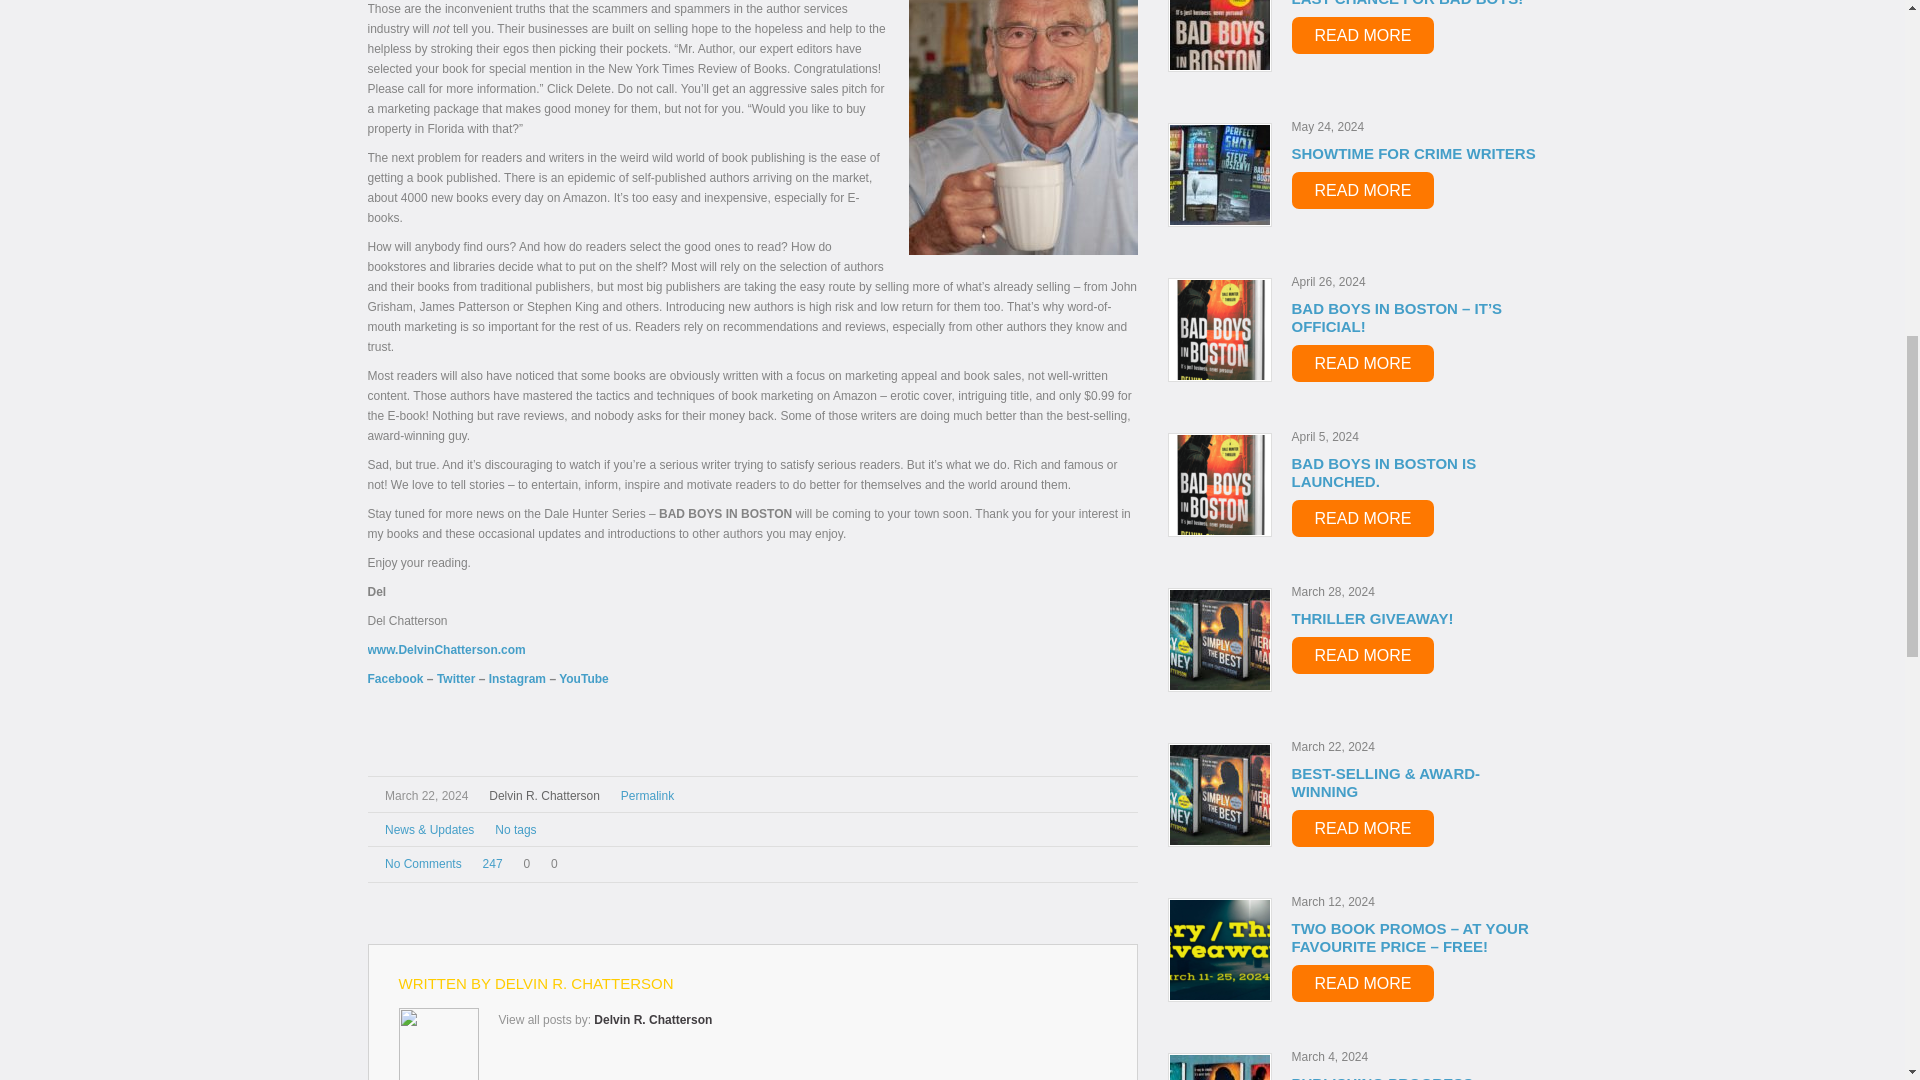 Image resolution: width=1920 pixels, height=1080 pixels. I want to click on Posts by Delvin R. Chatterson, so click(544, 796).